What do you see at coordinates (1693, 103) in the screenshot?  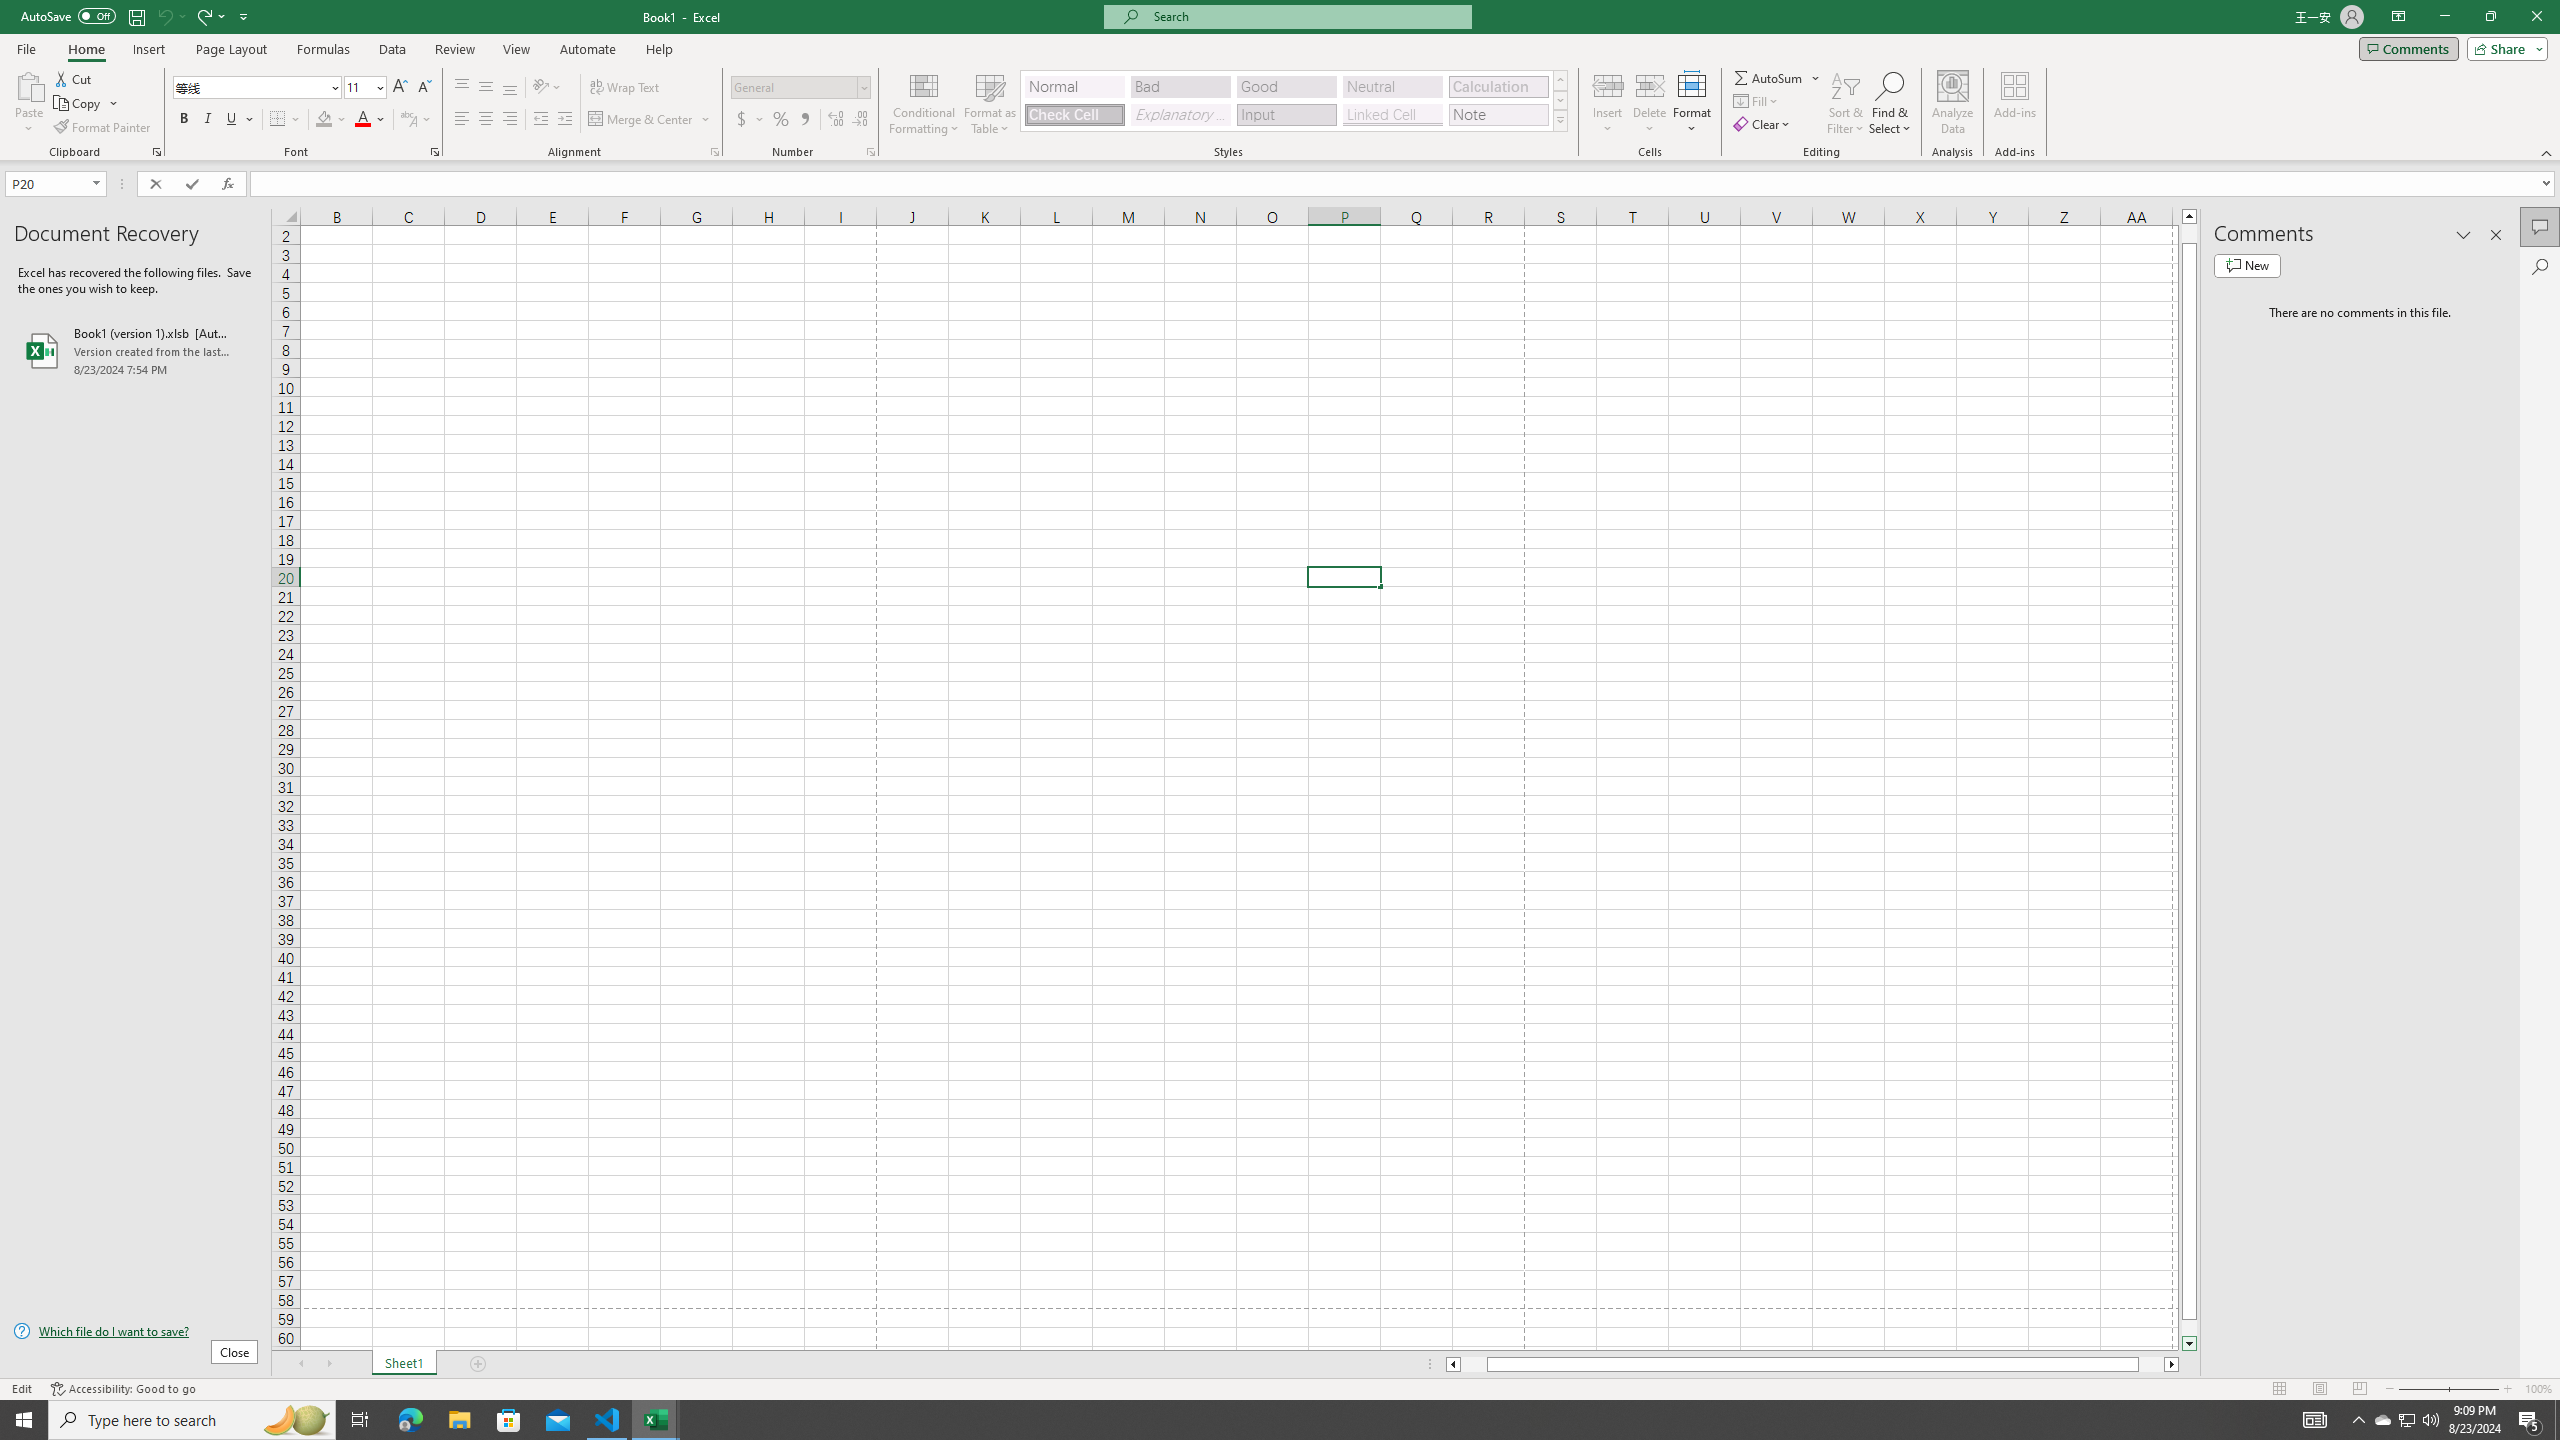 I see `Format` at bounding box center [1693, 103].